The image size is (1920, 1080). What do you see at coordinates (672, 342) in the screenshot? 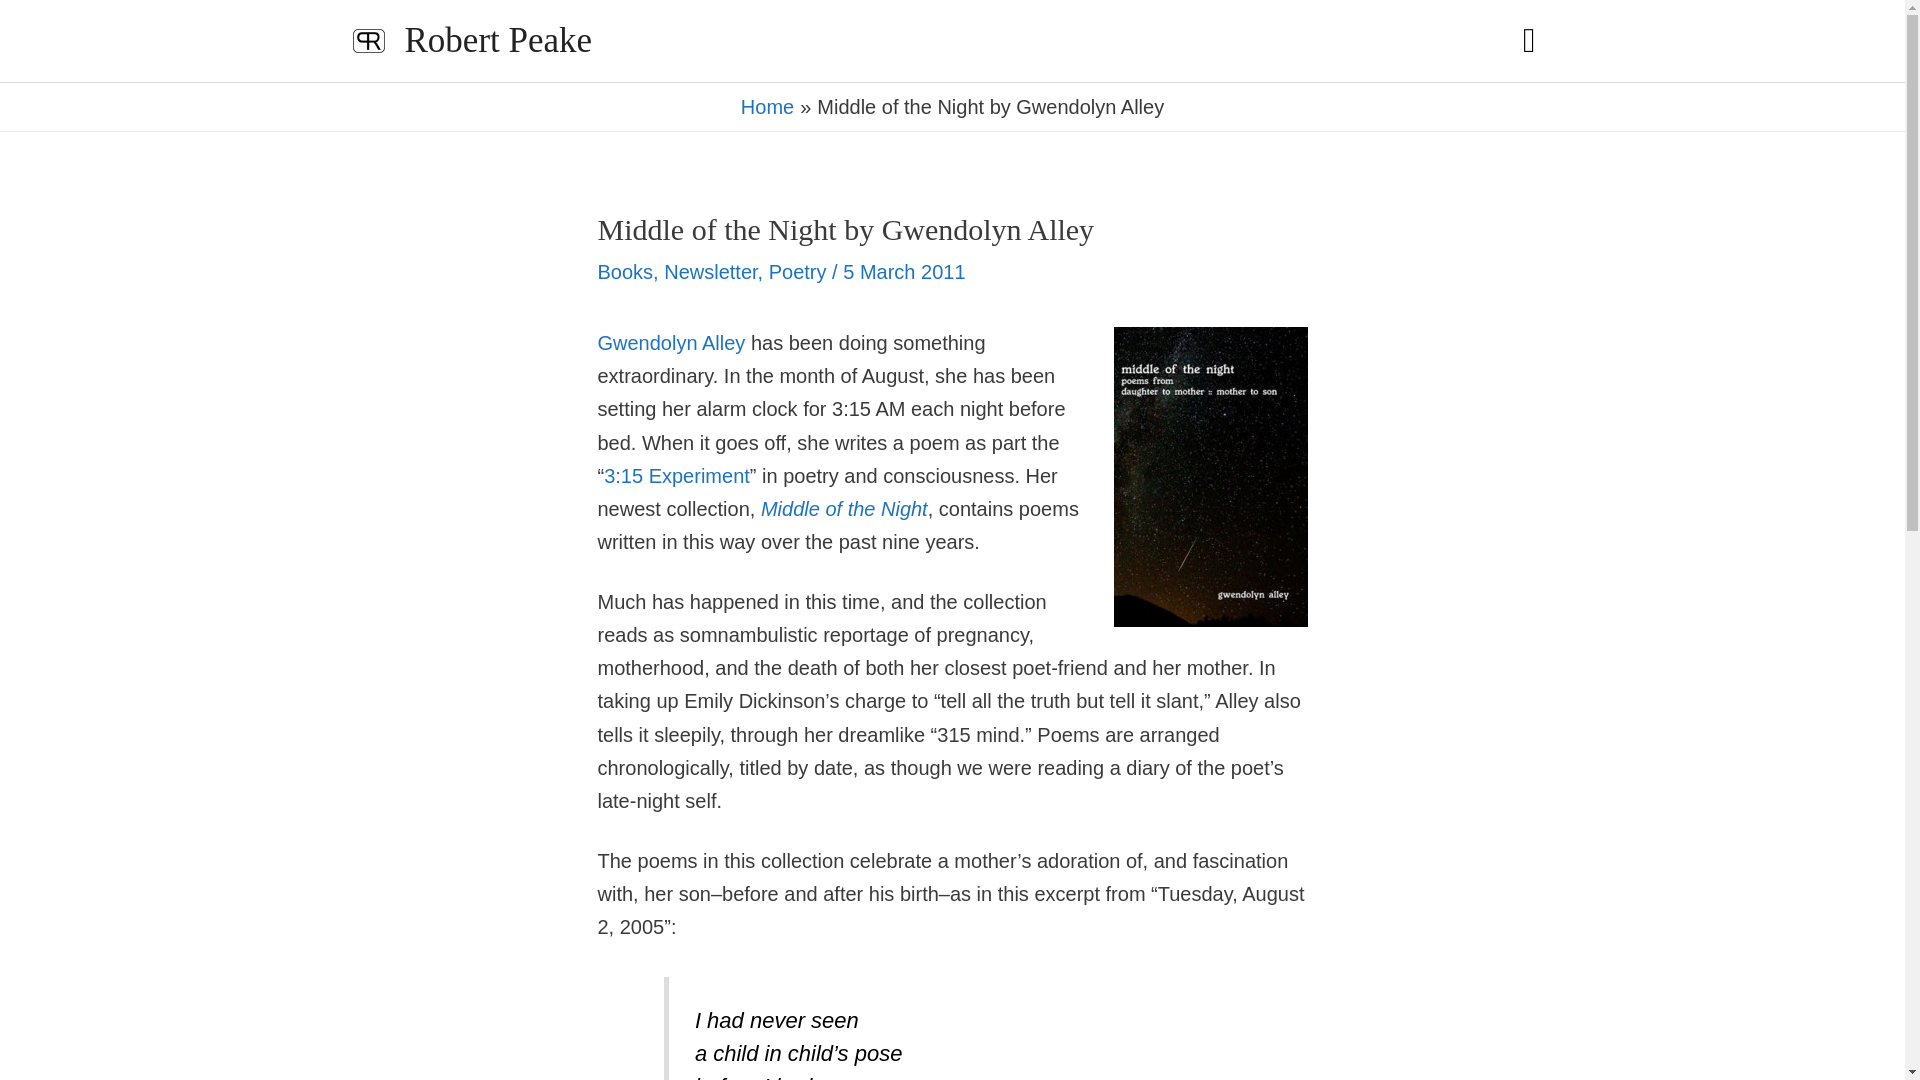
I see `Gwendolyn Alley` at bounding box center [672, 342].